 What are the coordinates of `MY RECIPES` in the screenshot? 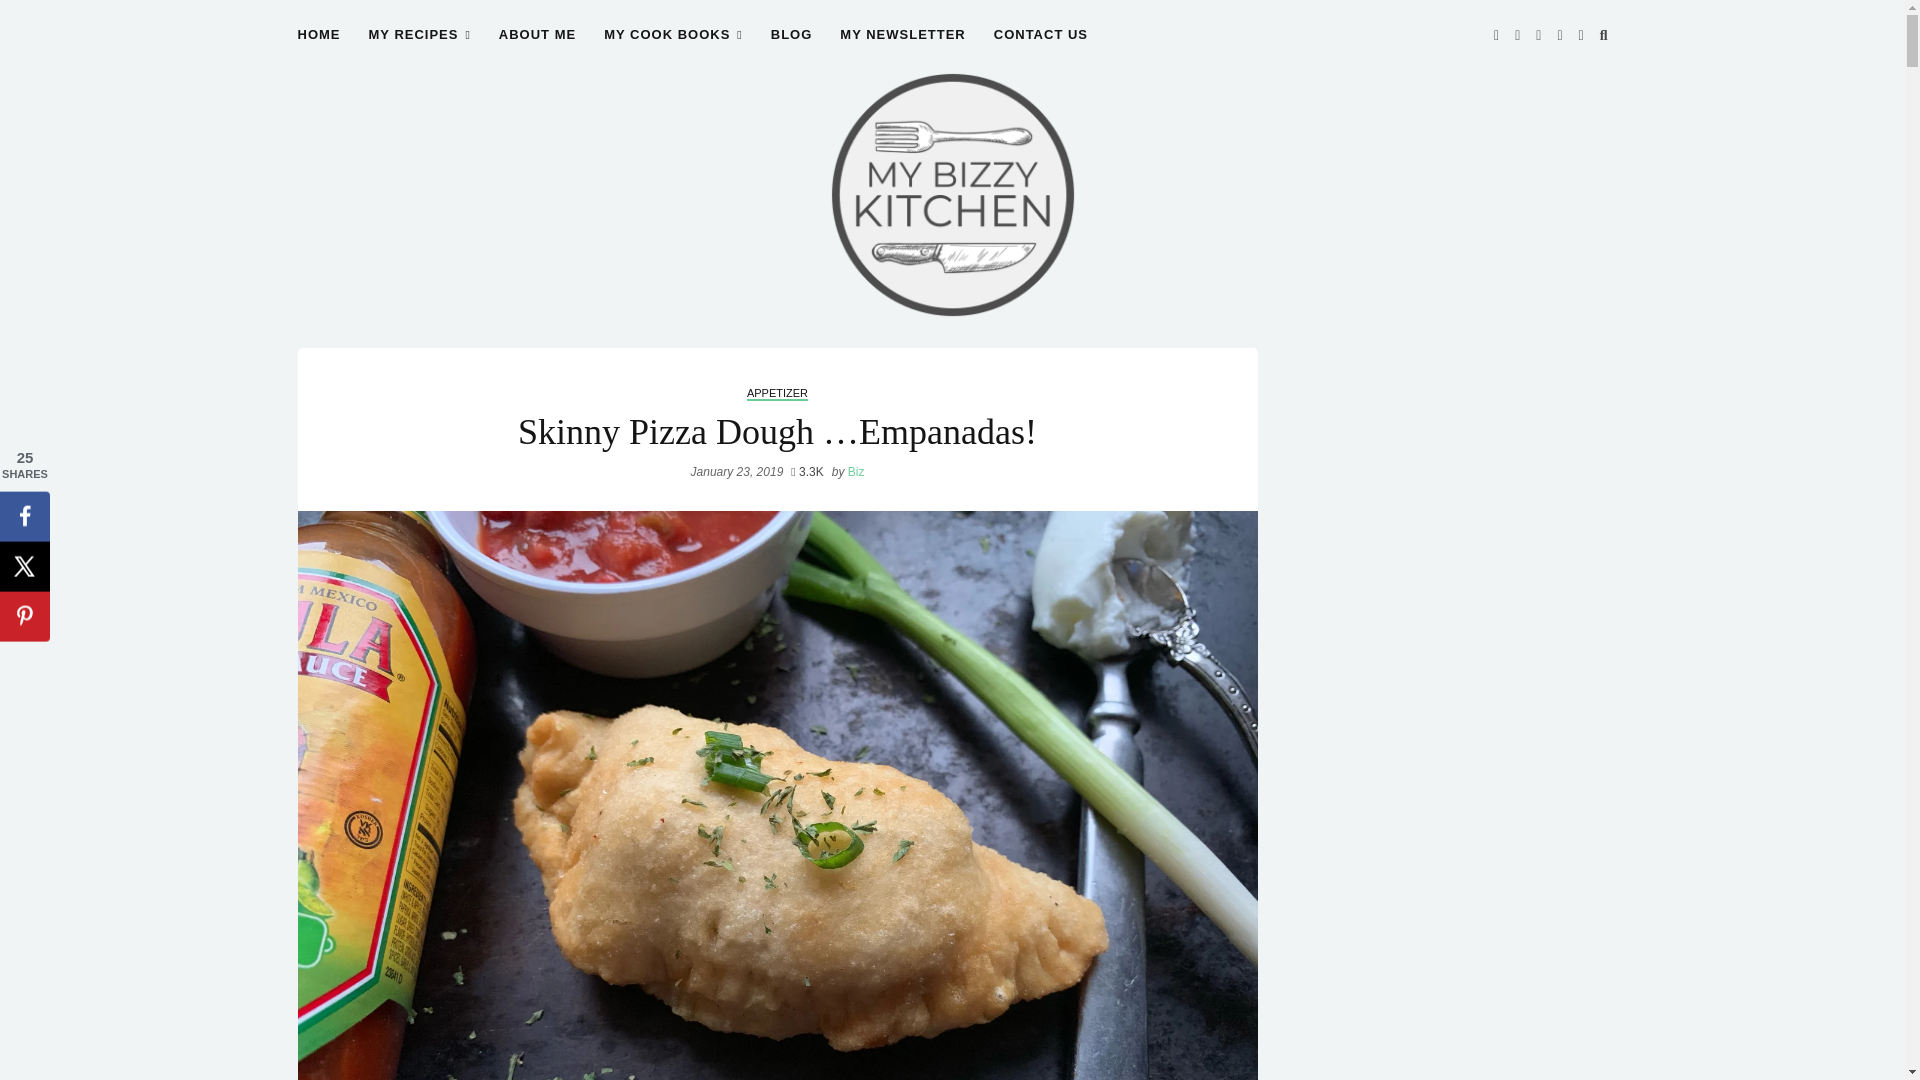 It's located at (419, 46).